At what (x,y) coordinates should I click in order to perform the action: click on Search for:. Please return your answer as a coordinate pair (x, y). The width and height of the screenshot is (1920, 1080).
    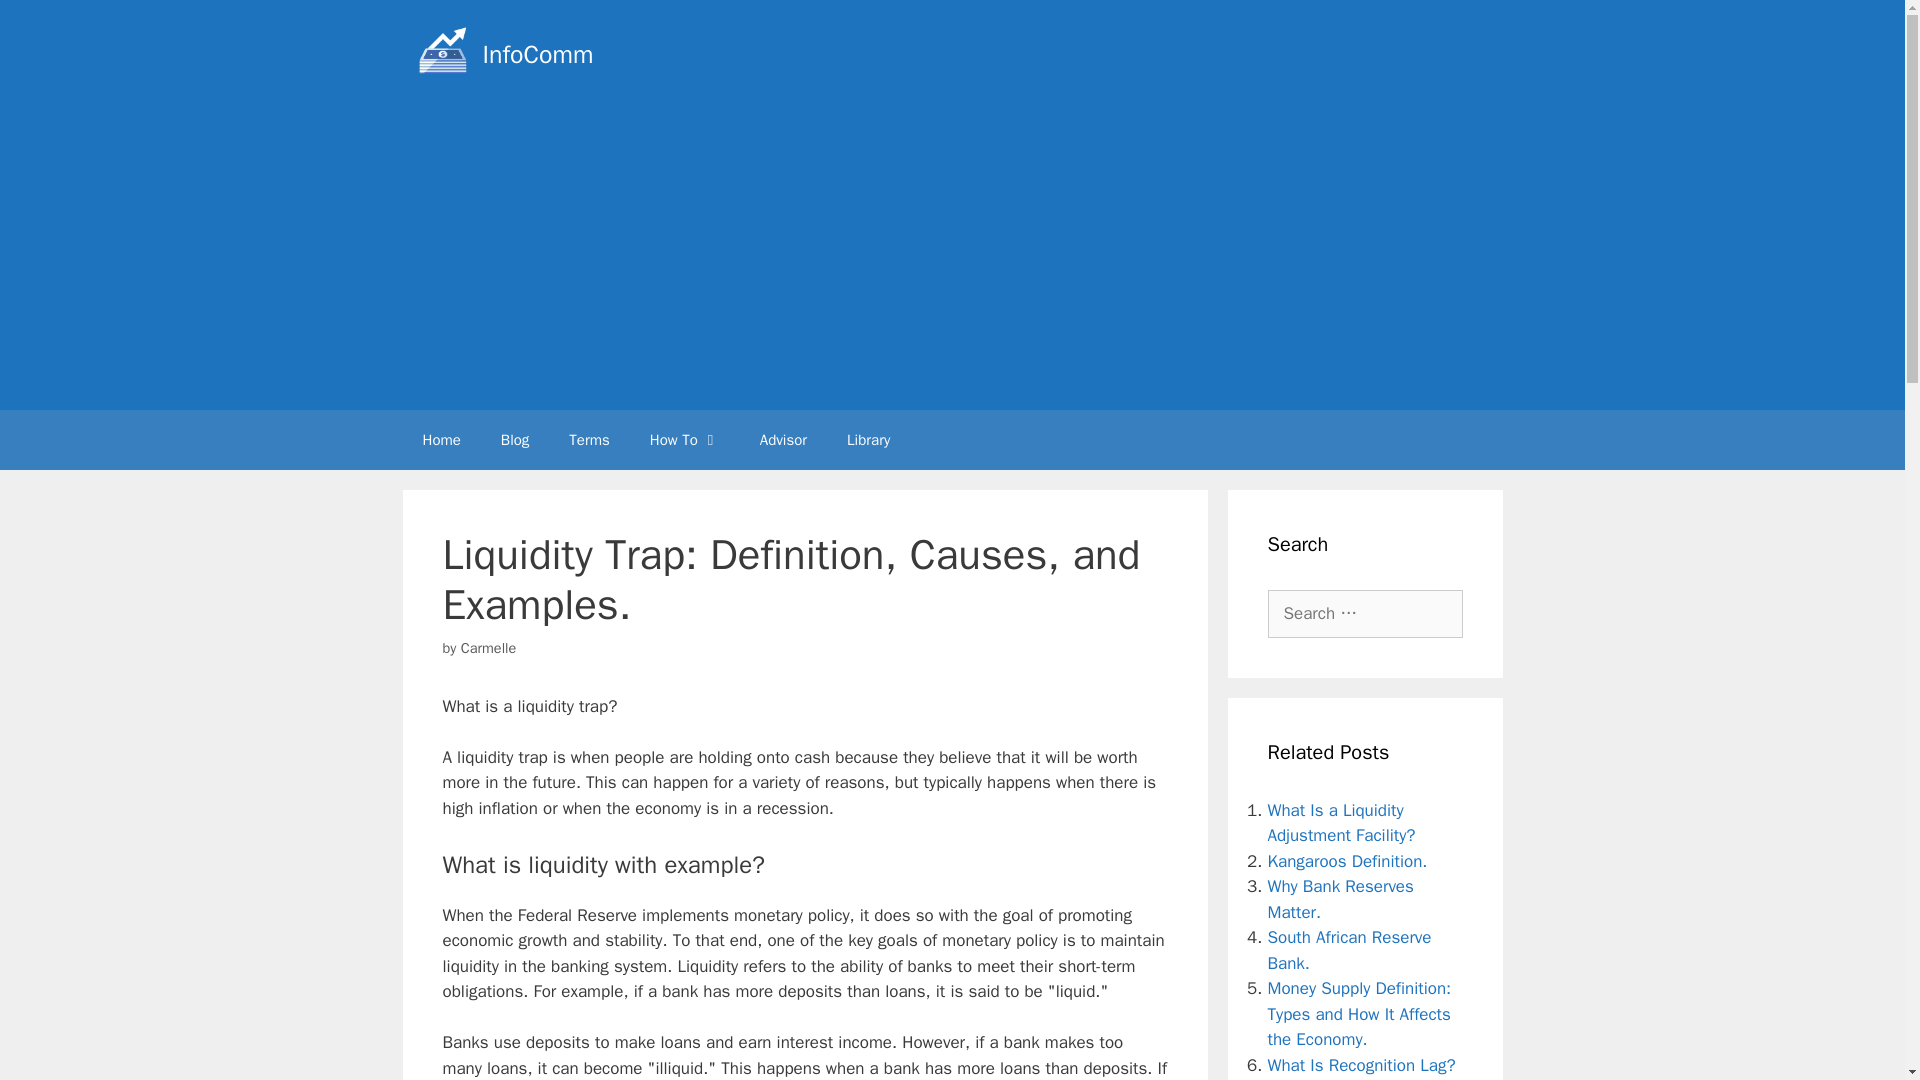
    Looking at the image, I should click on (1365, 614).